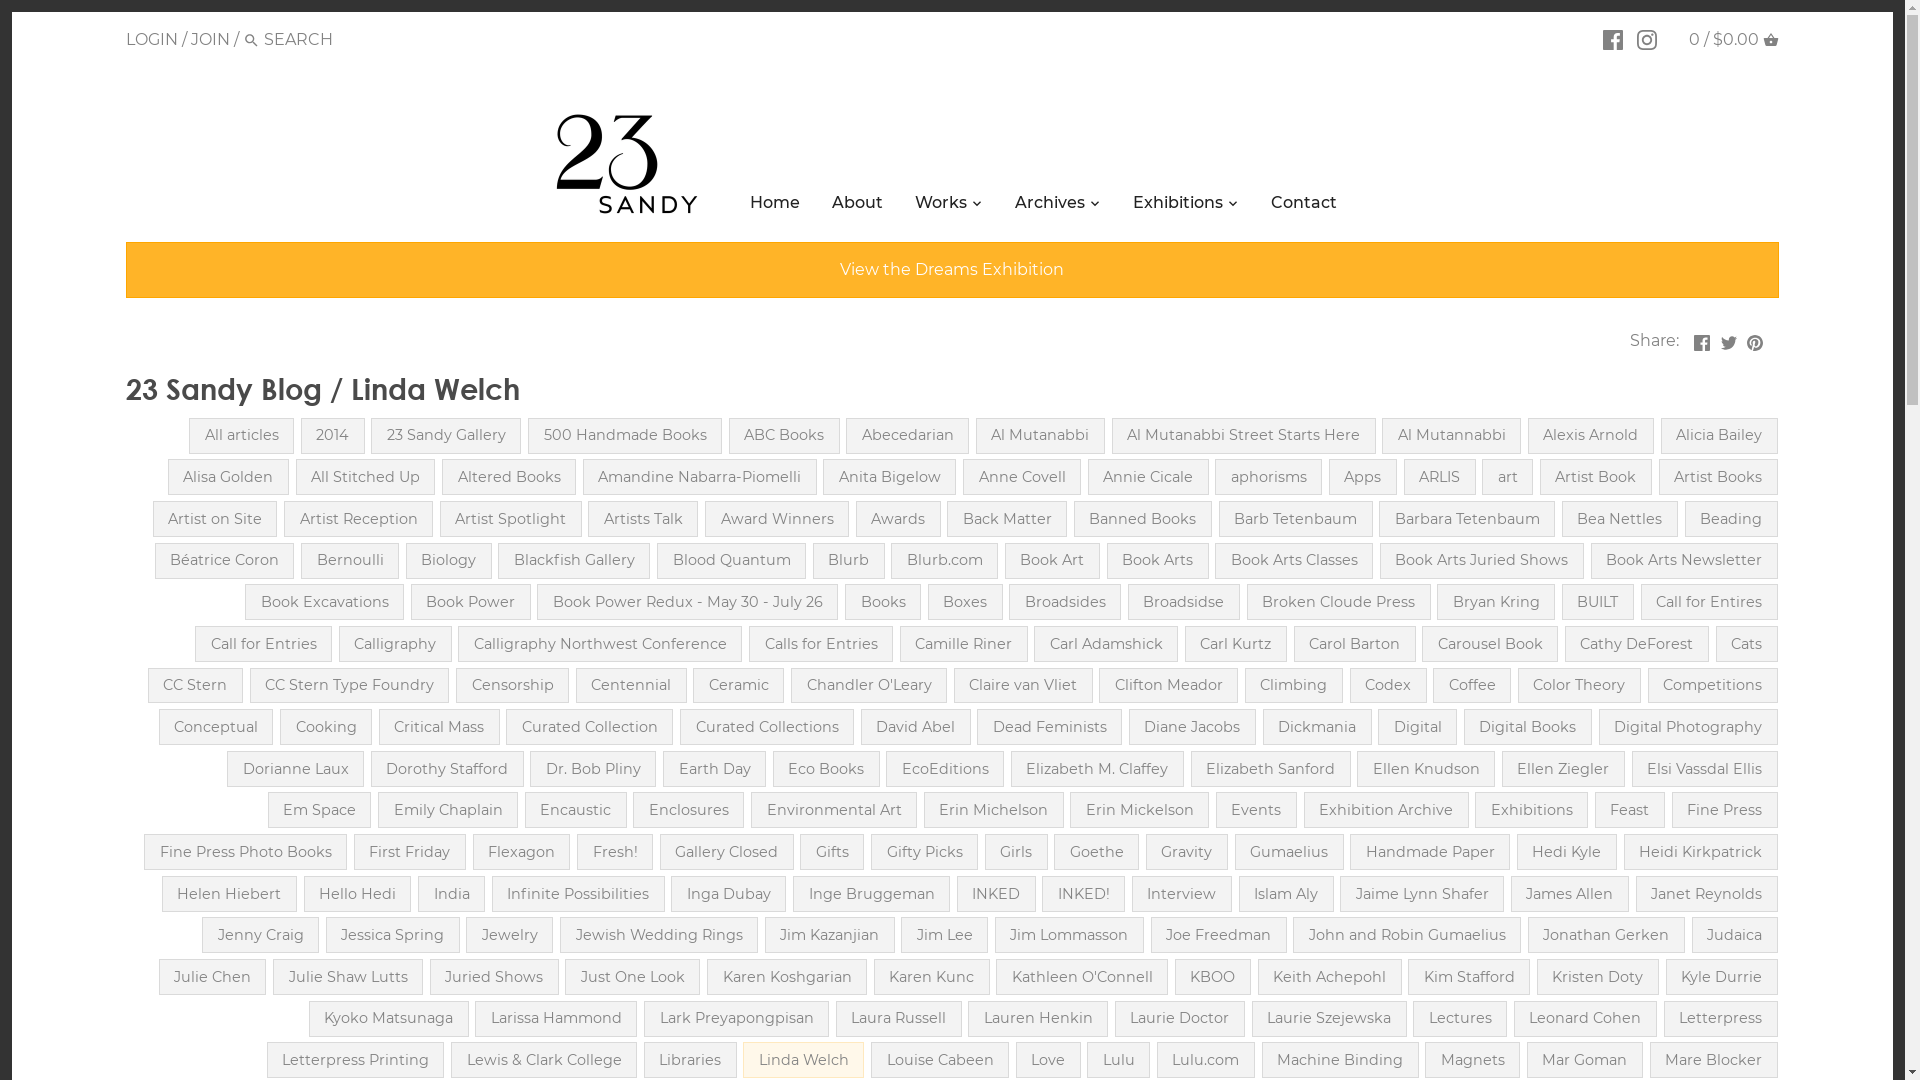 The height and width of the screenshot is (1080, 1920). Describe the element at coordinates (1508, 477) in the screenshot. I see `art` at that location.